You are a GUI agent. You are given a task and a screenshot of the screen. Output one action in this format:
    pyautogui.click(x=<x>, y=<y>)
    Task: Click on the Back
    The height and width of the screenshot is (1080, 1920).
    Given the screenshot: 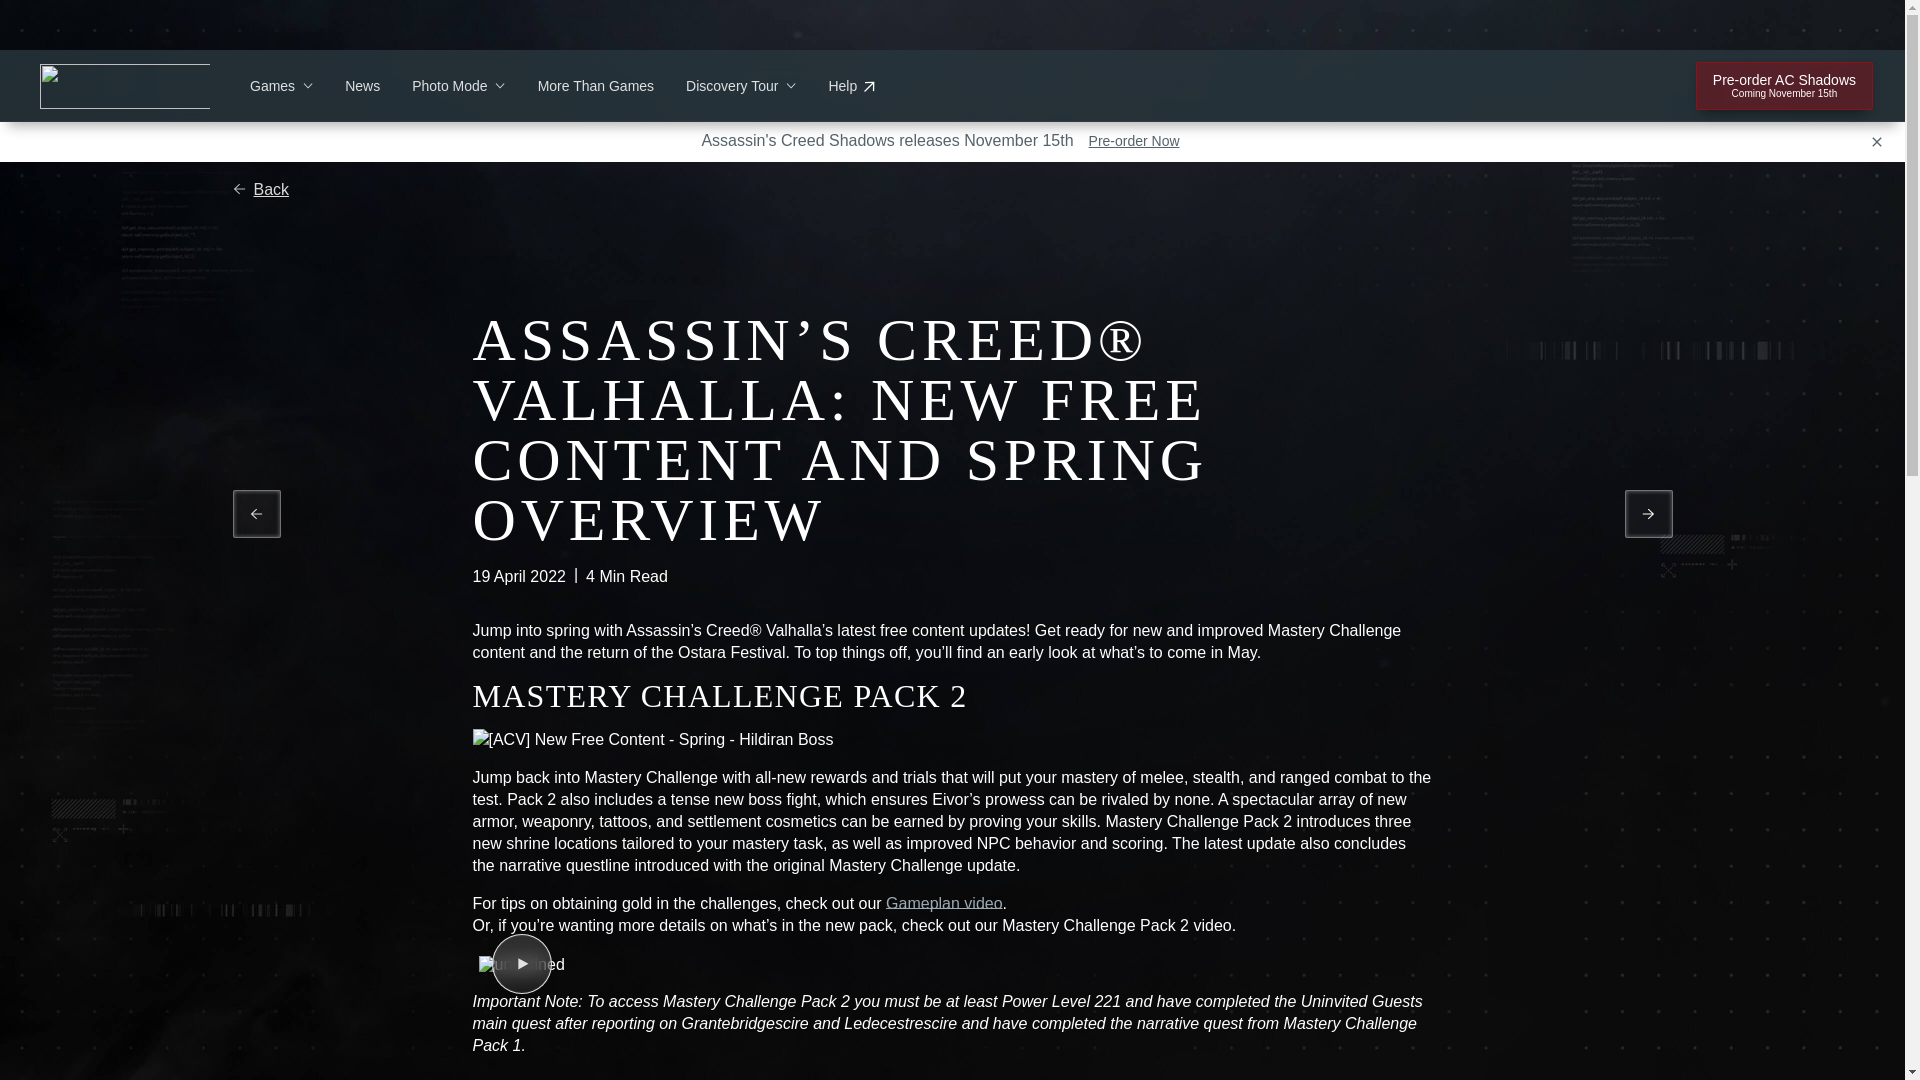 What is the action you would take?
    pyautogui.click(x=1784, y=86)
    